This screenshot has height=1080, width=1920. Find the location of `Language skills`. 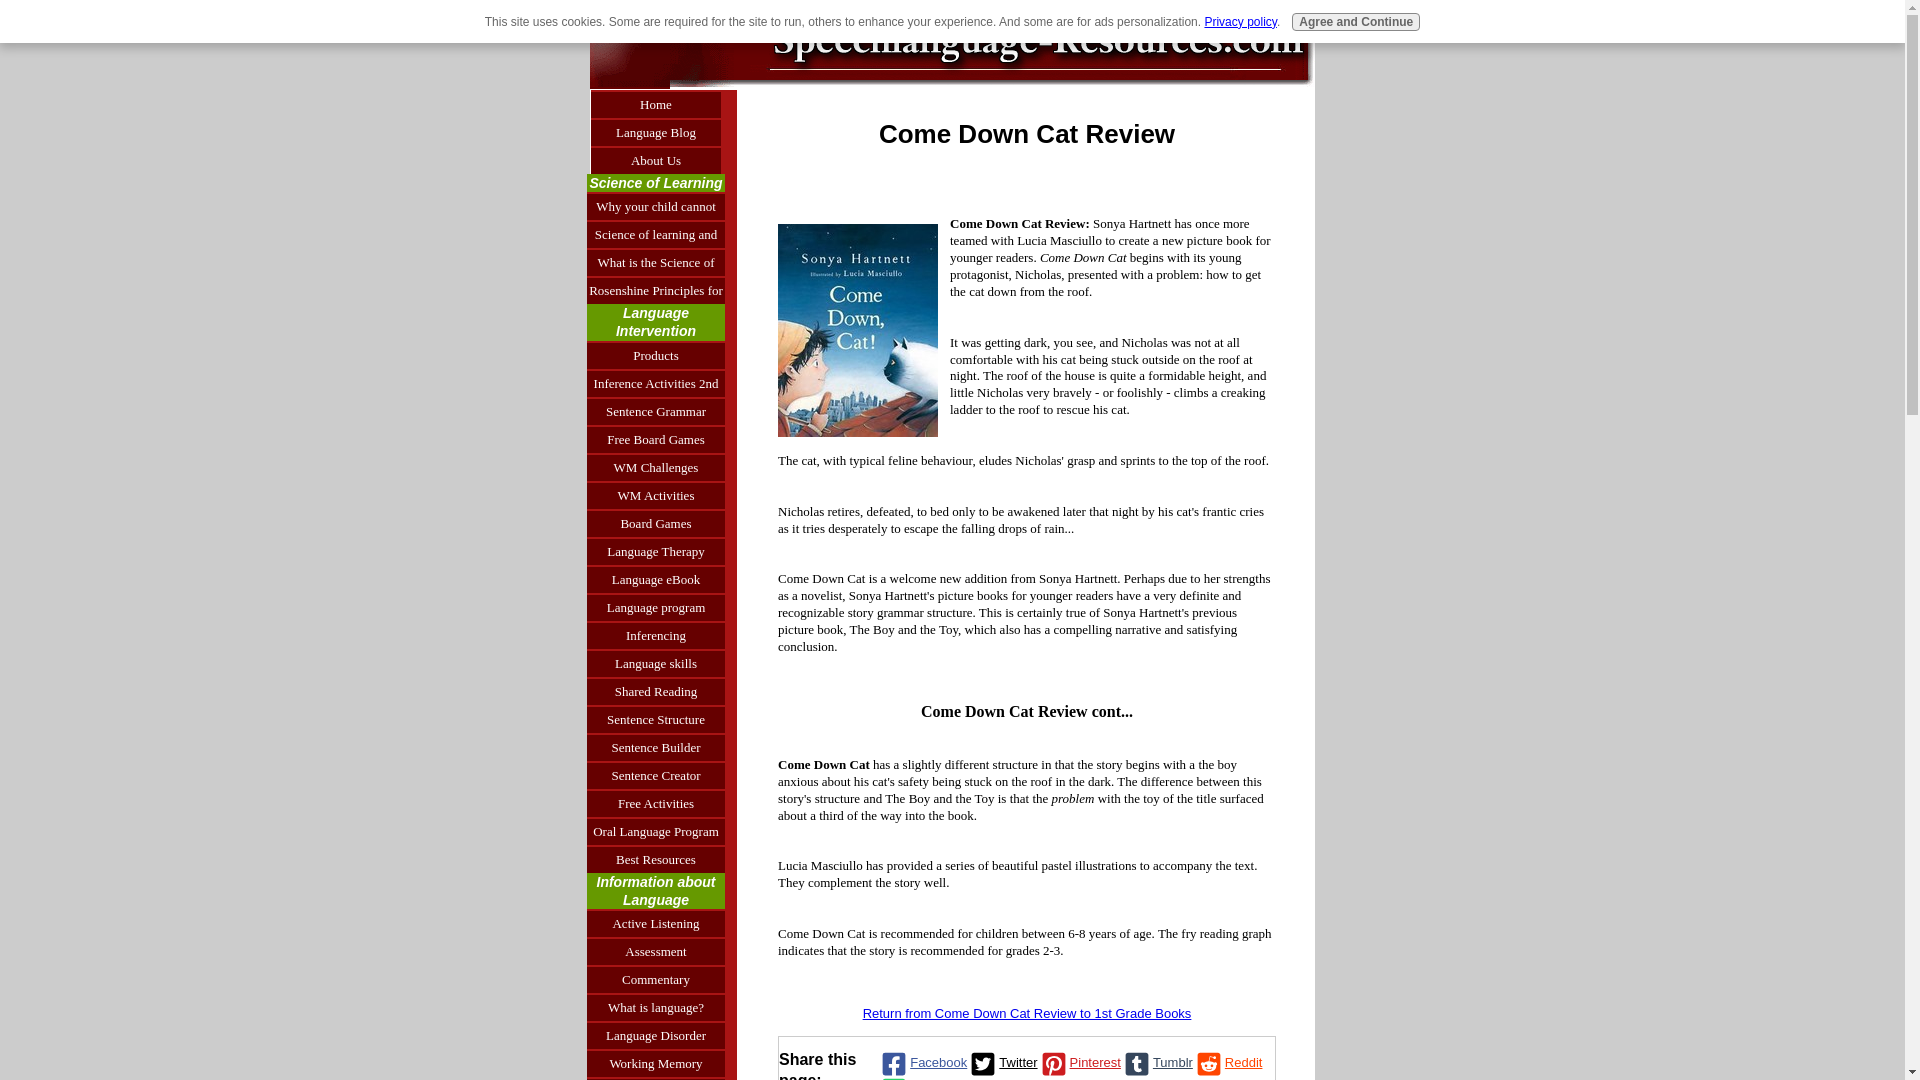

Language skills is located at coordinates (656, 663).